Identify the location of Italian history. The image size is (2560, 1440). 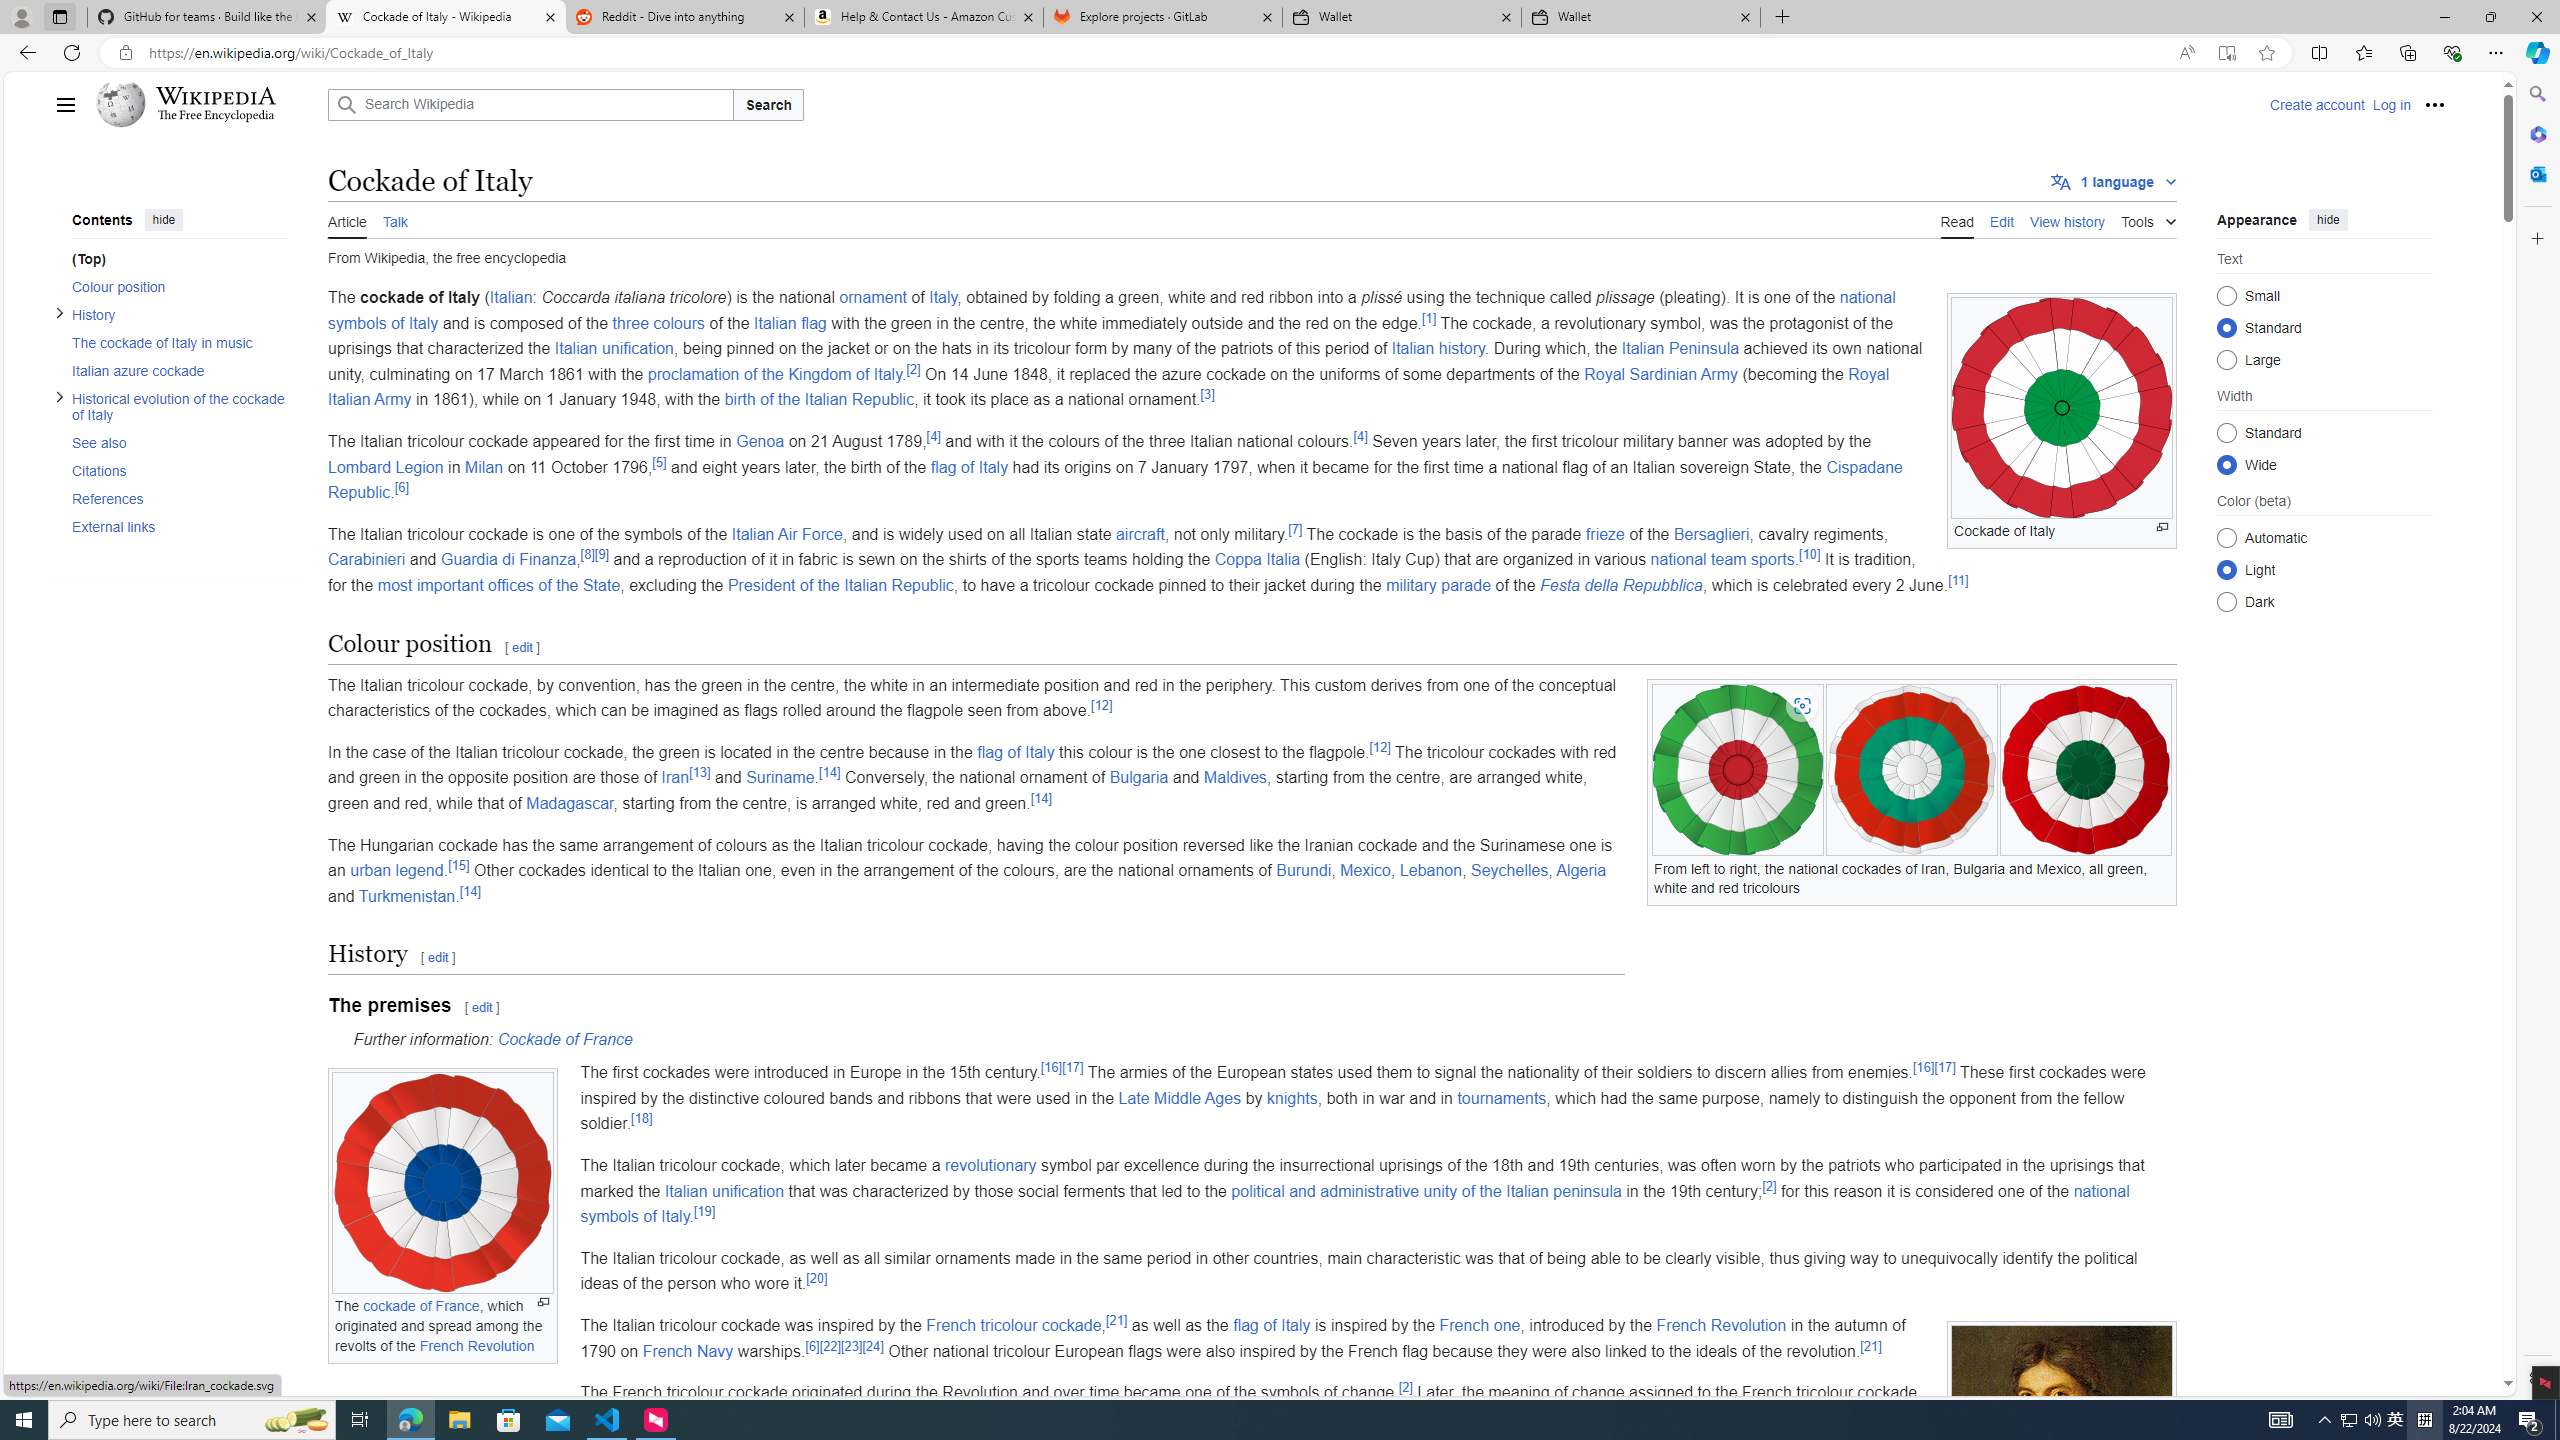
(1437, 348).